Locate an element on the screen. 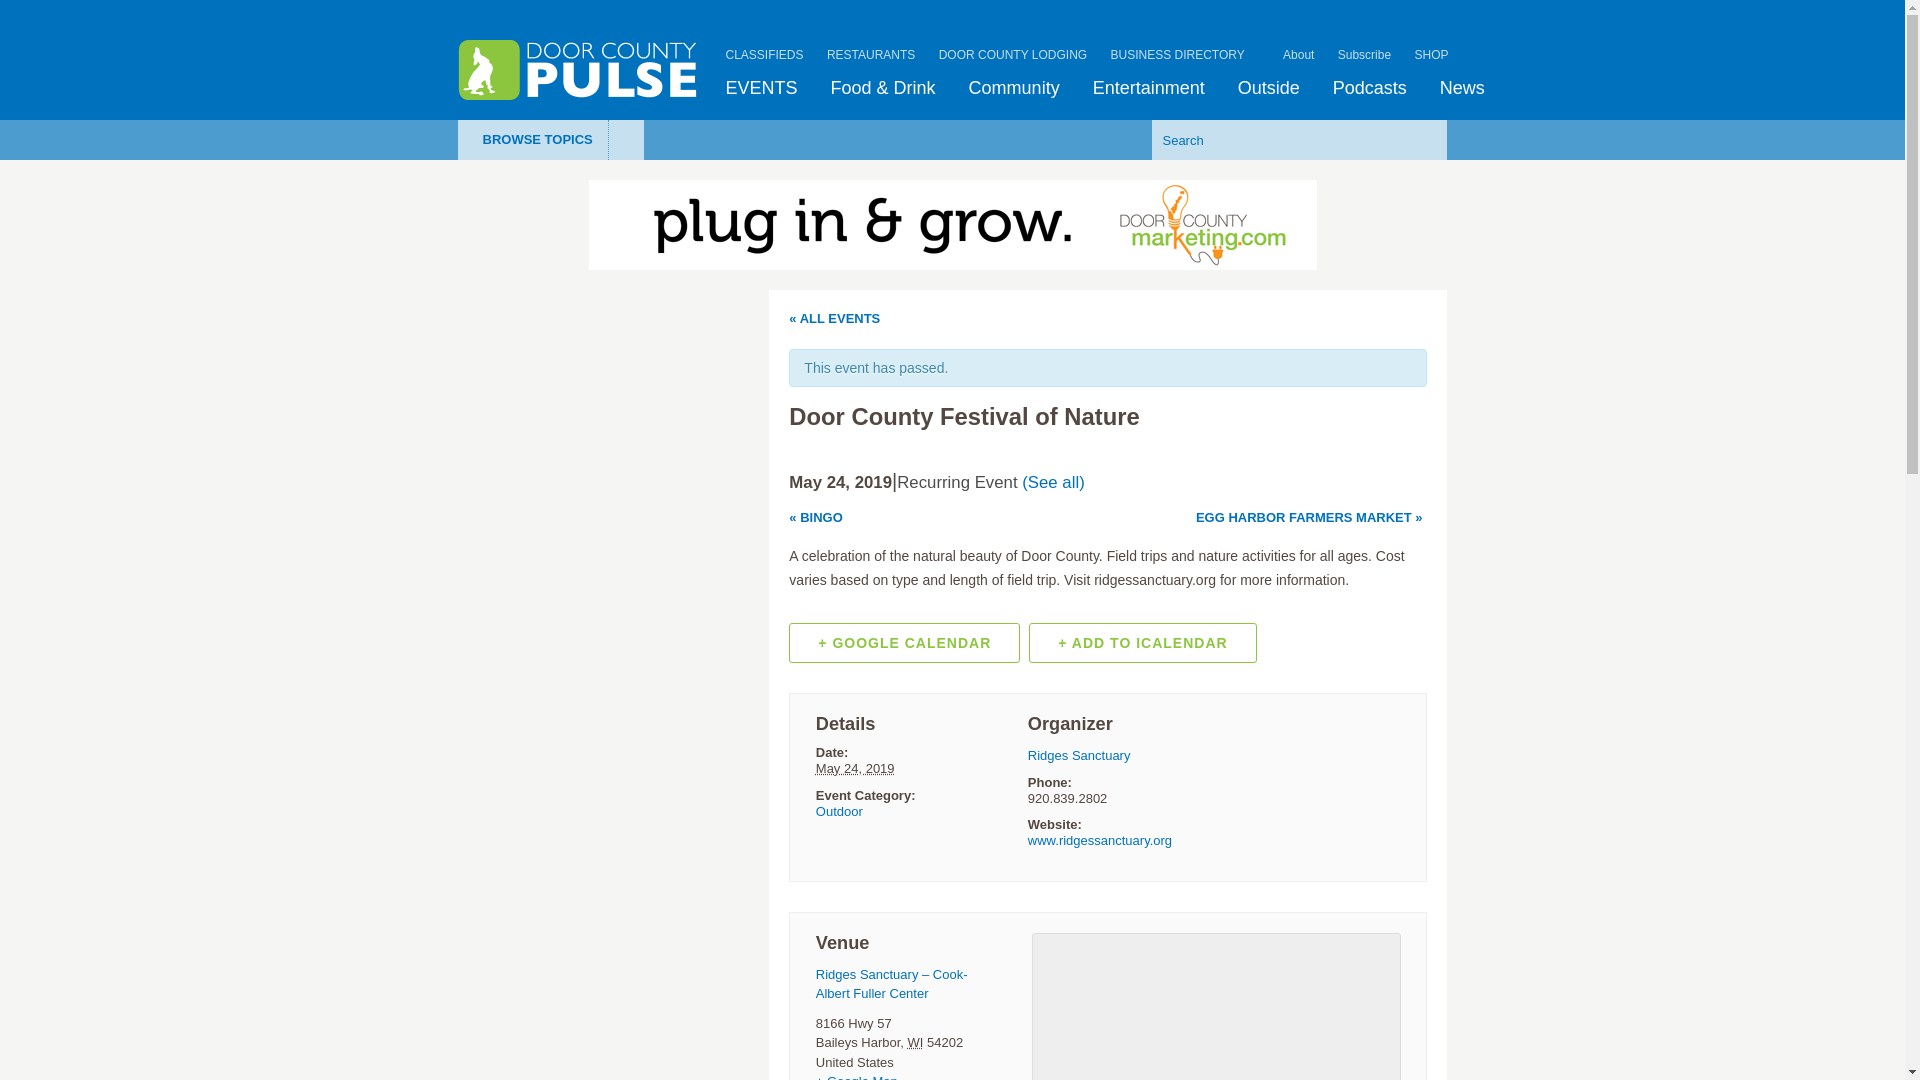  Add to Google Calendar is located at coordinates (904, 643).